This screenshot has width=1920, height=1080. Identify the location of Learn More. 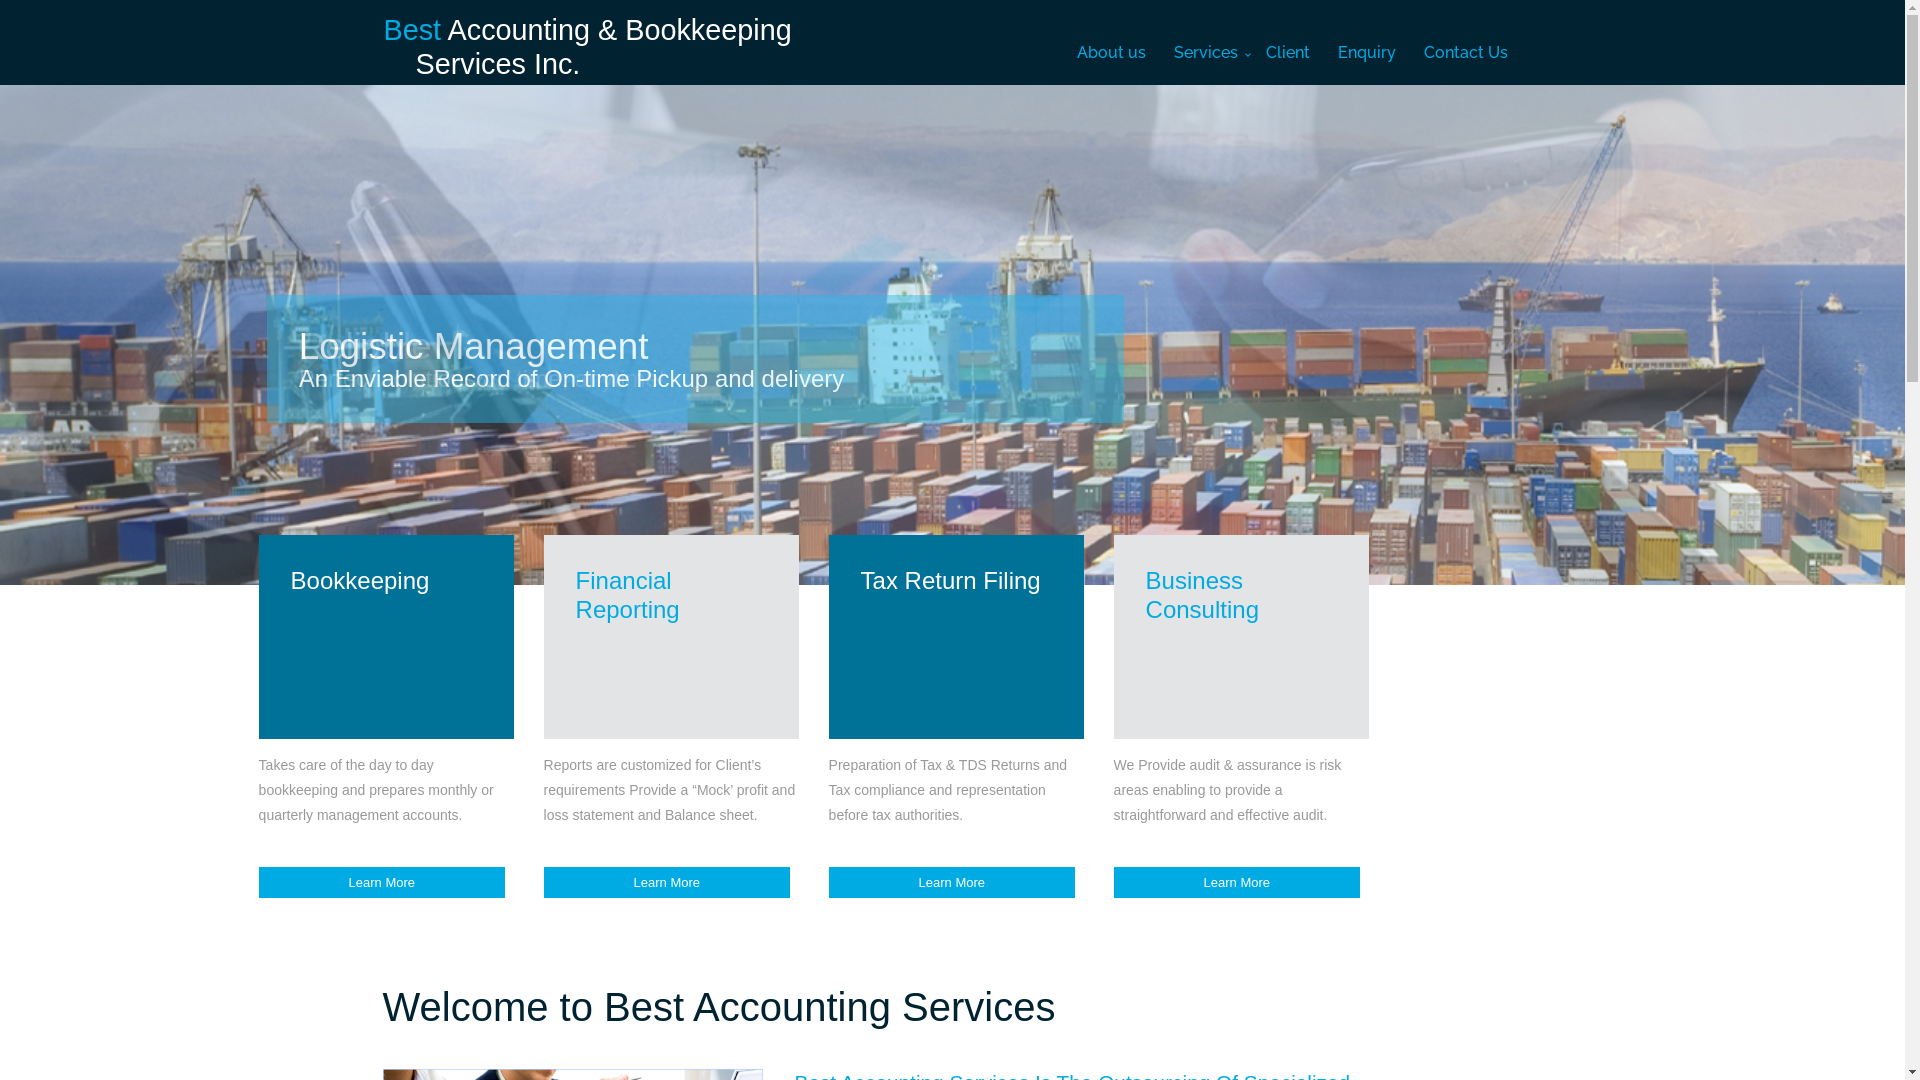
(952, 882).